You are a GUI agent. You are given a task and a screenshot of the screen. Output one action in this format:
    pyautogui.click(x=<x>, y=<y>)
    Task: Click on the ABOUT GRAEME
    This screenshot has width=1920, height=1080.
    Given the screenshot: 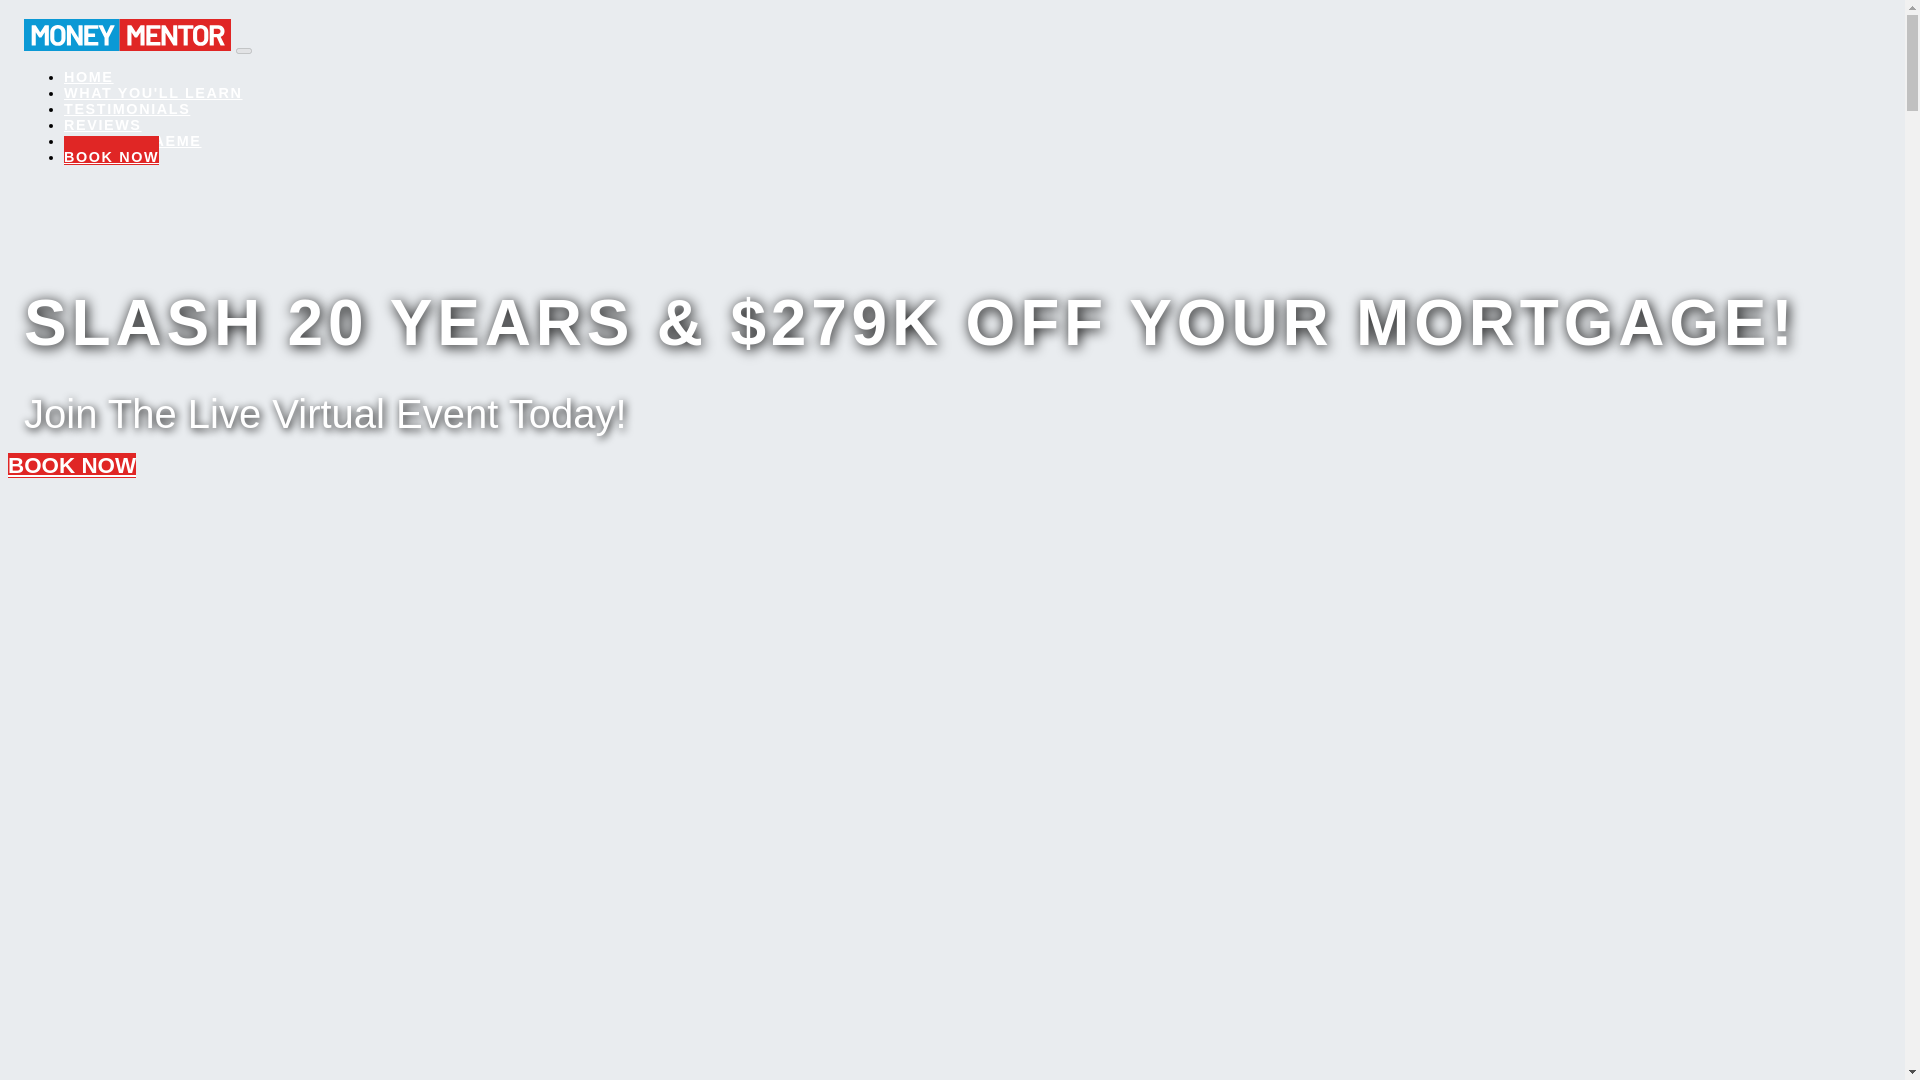 What is the action you would take?
    pyautogui.click(x=132, y=134)
    